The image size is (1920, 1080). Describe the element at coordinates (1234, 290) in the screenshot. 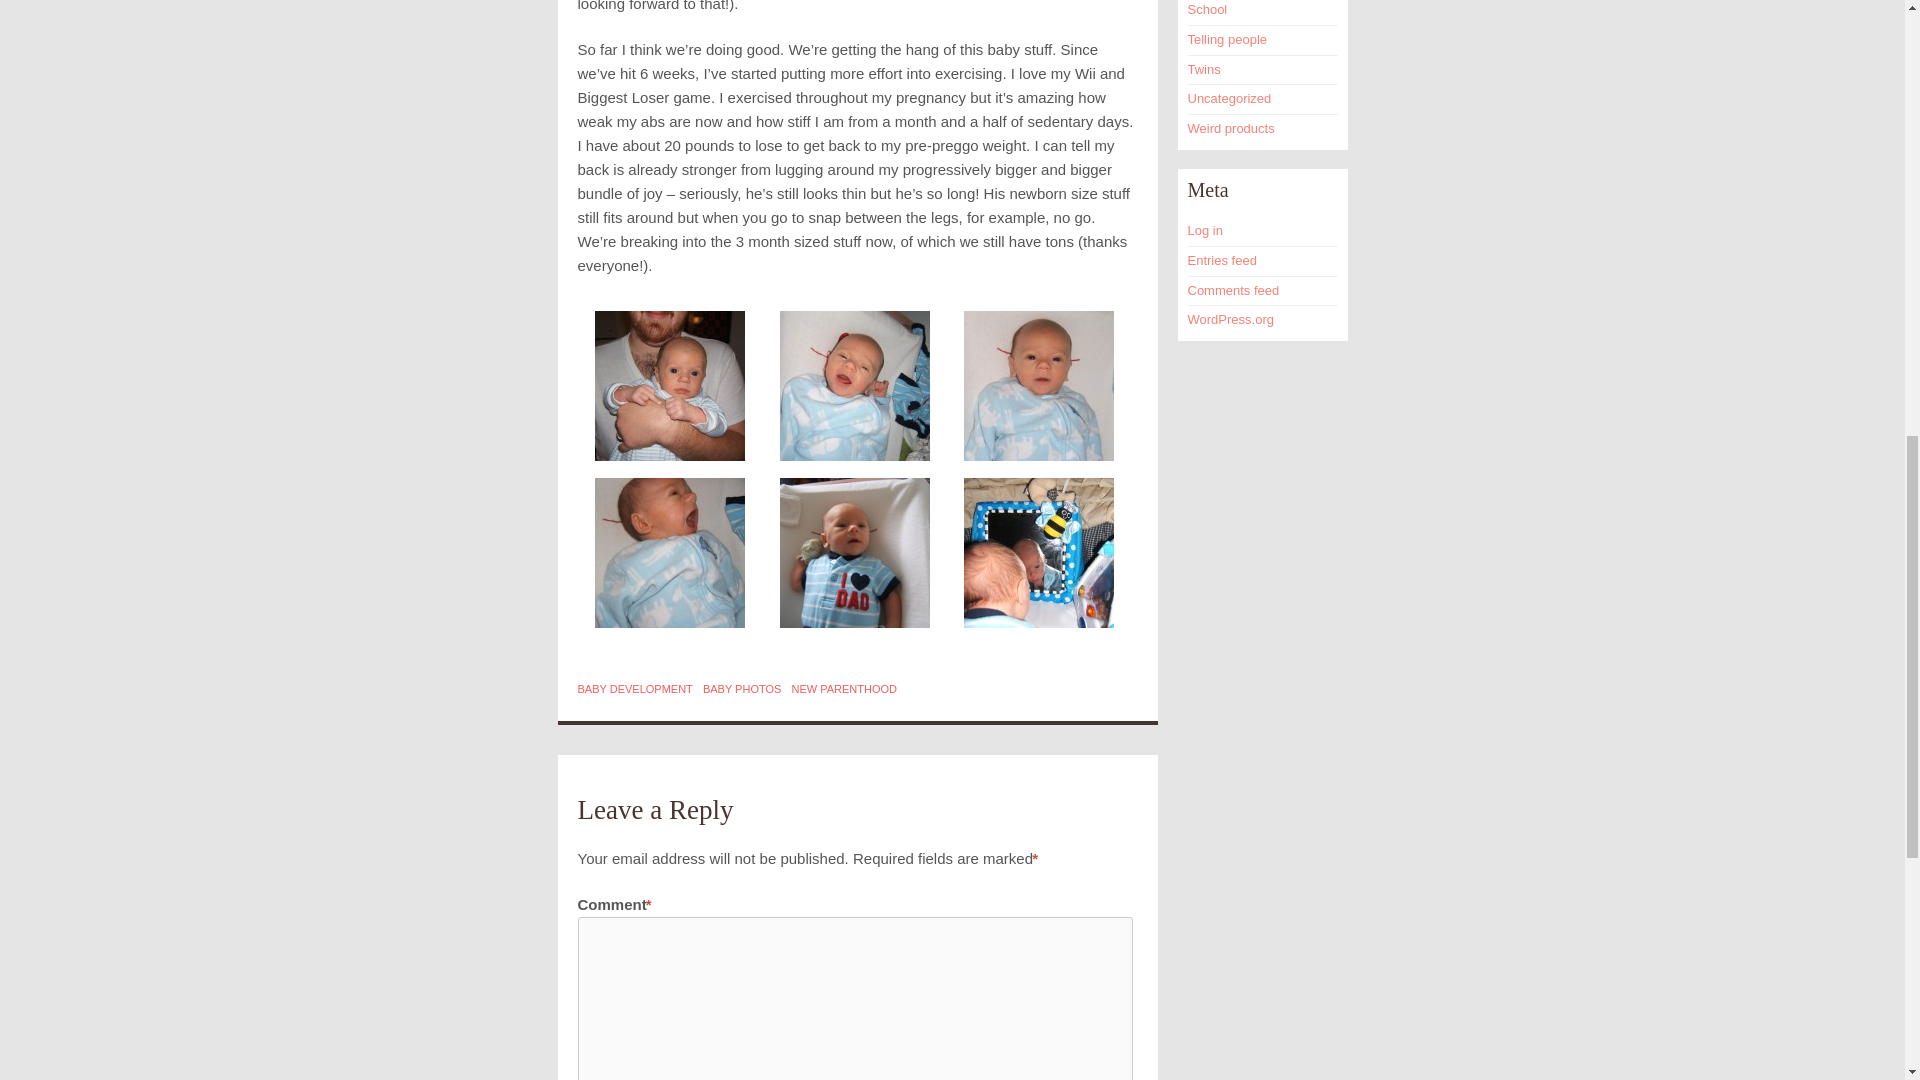

I see `Comments feed` at that location.